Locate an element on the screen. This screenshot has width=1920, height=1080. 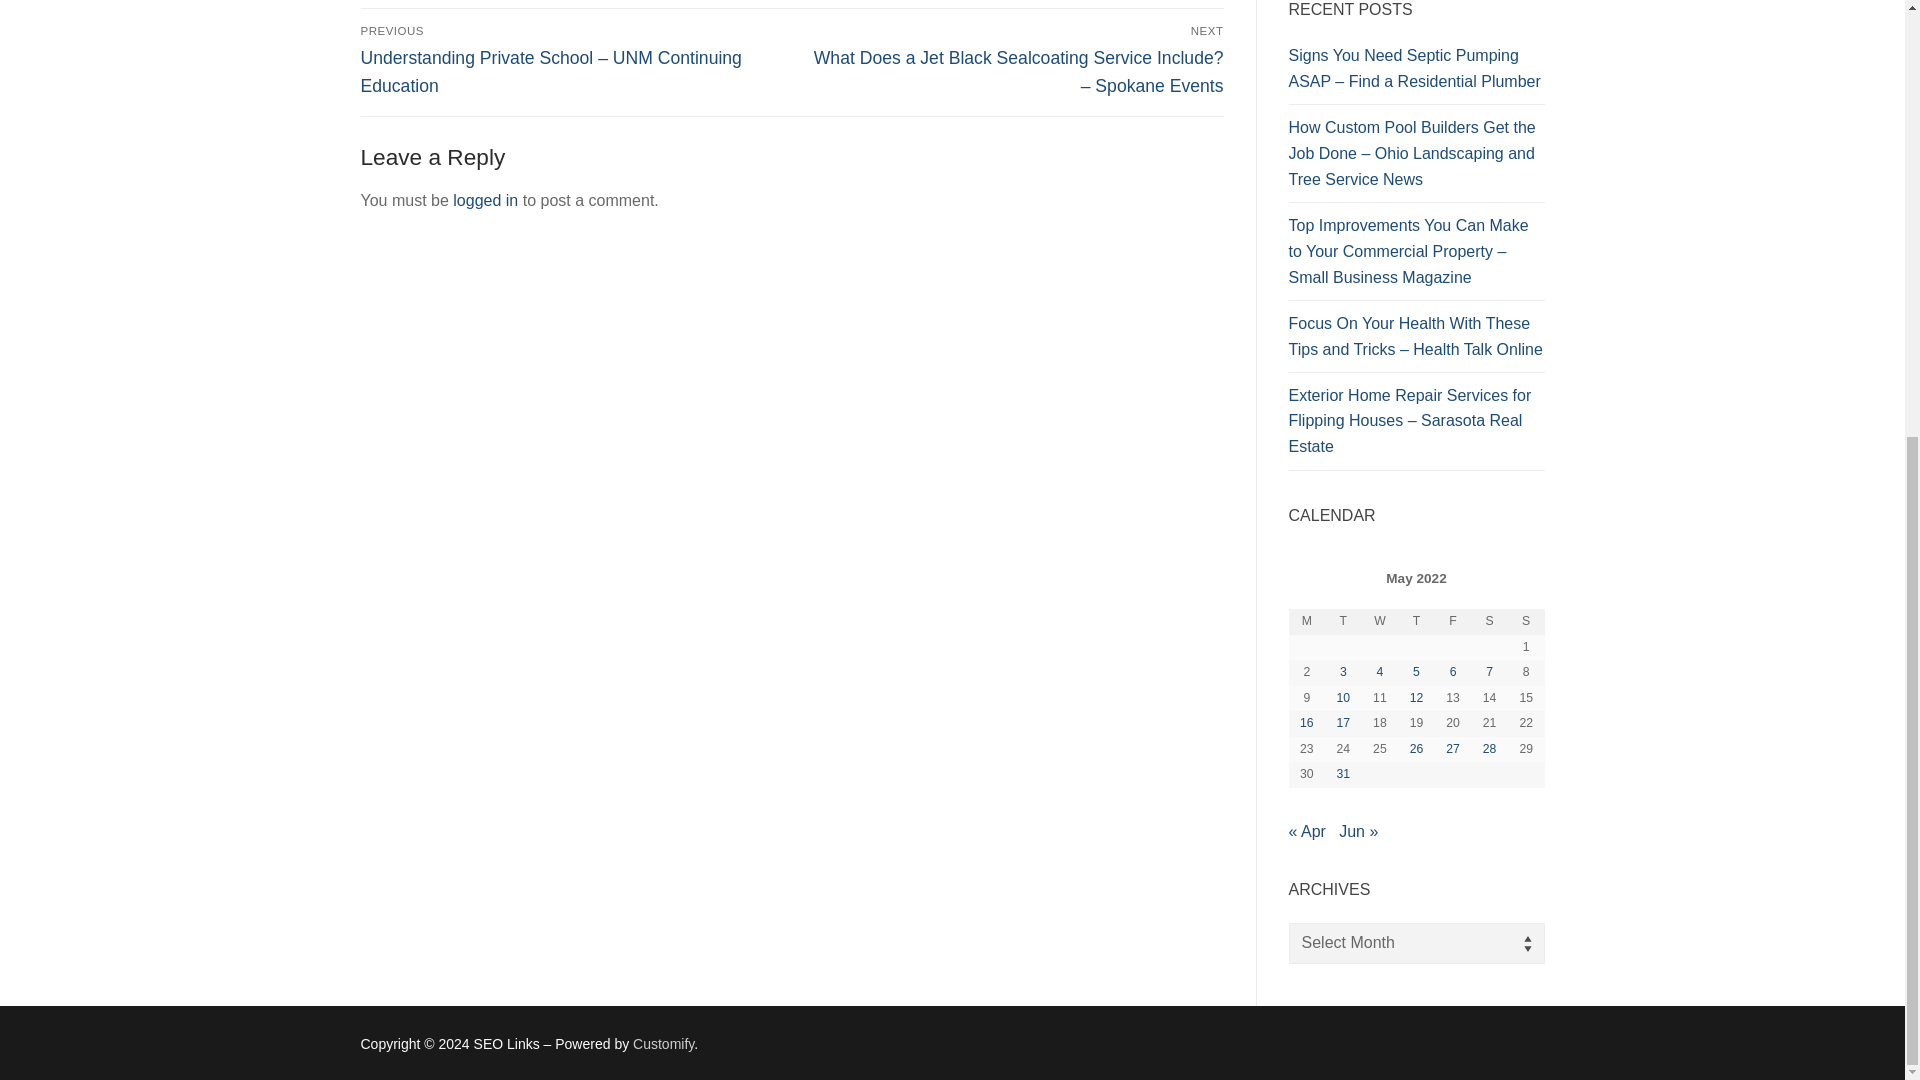
Wednesday is located at coordinates (1380, 622).